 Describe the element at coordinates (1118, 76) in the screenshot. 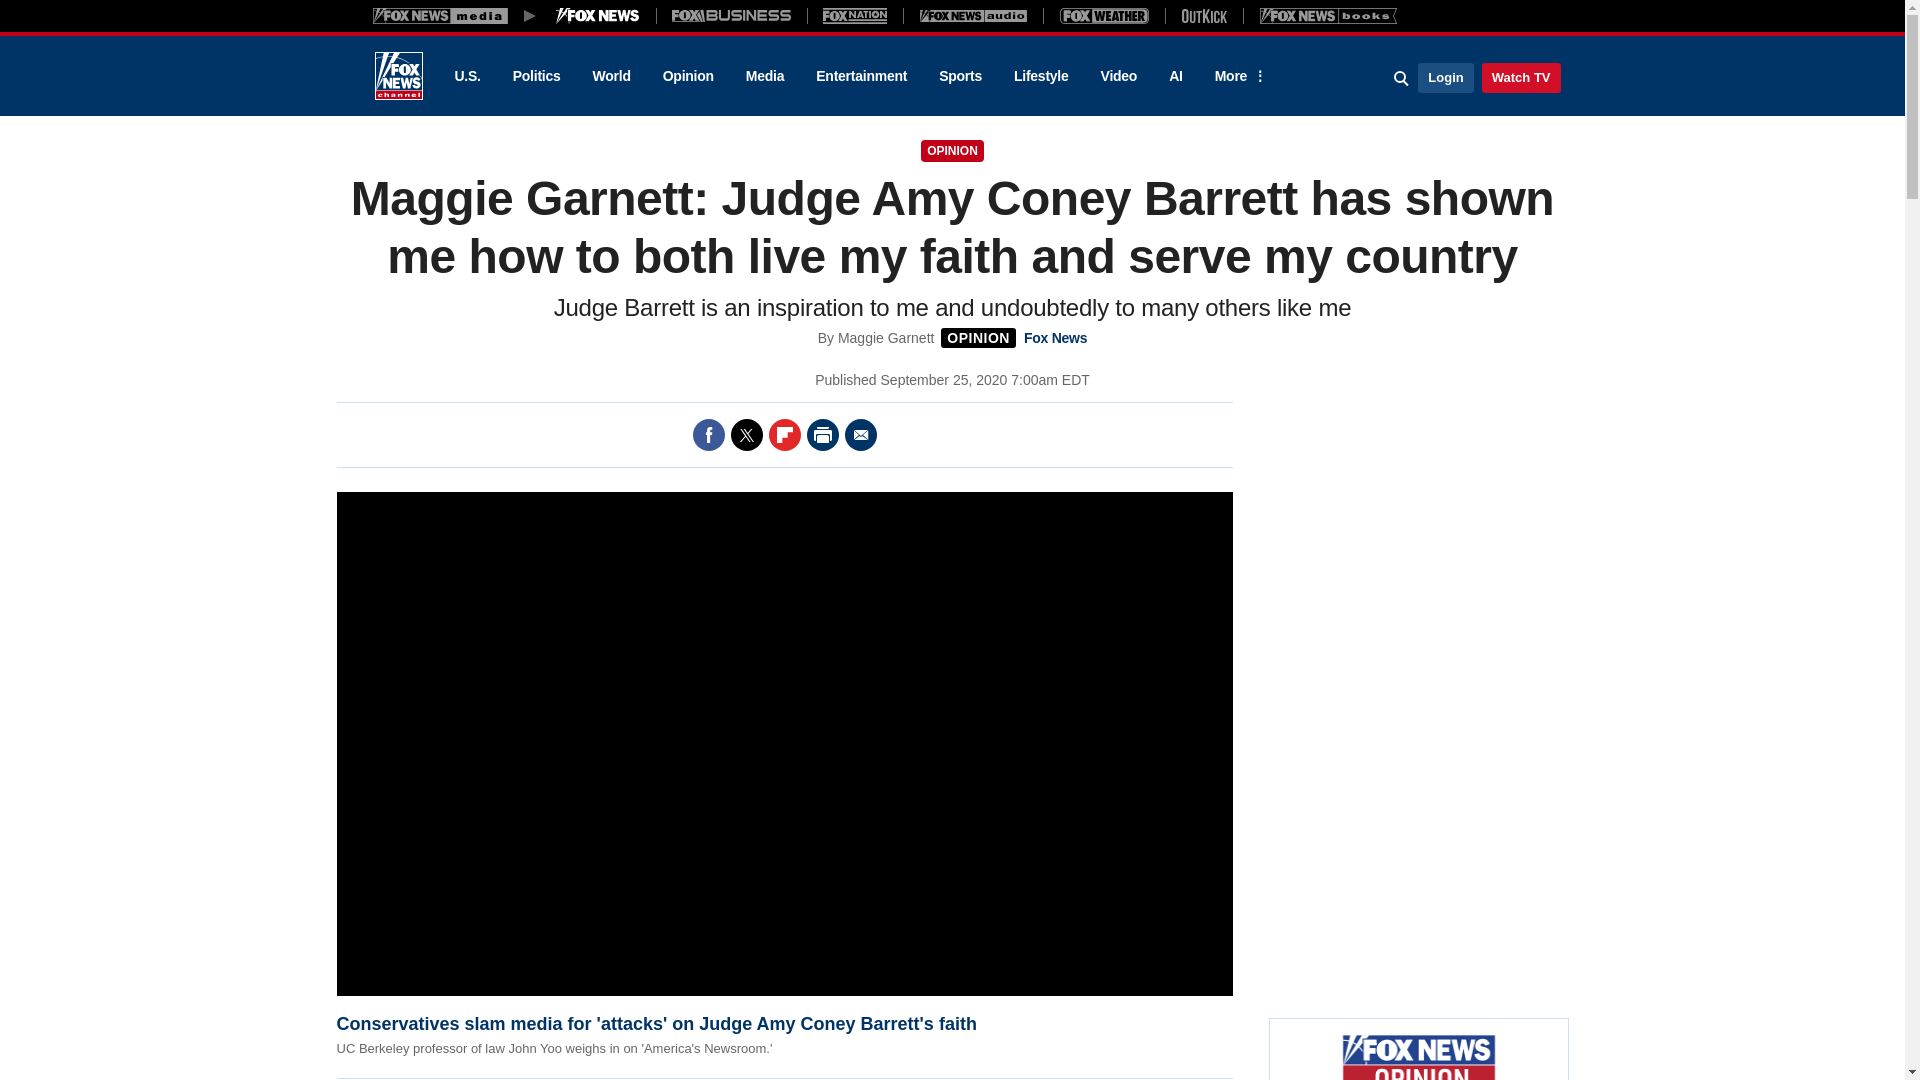

I see `Video` at that location.